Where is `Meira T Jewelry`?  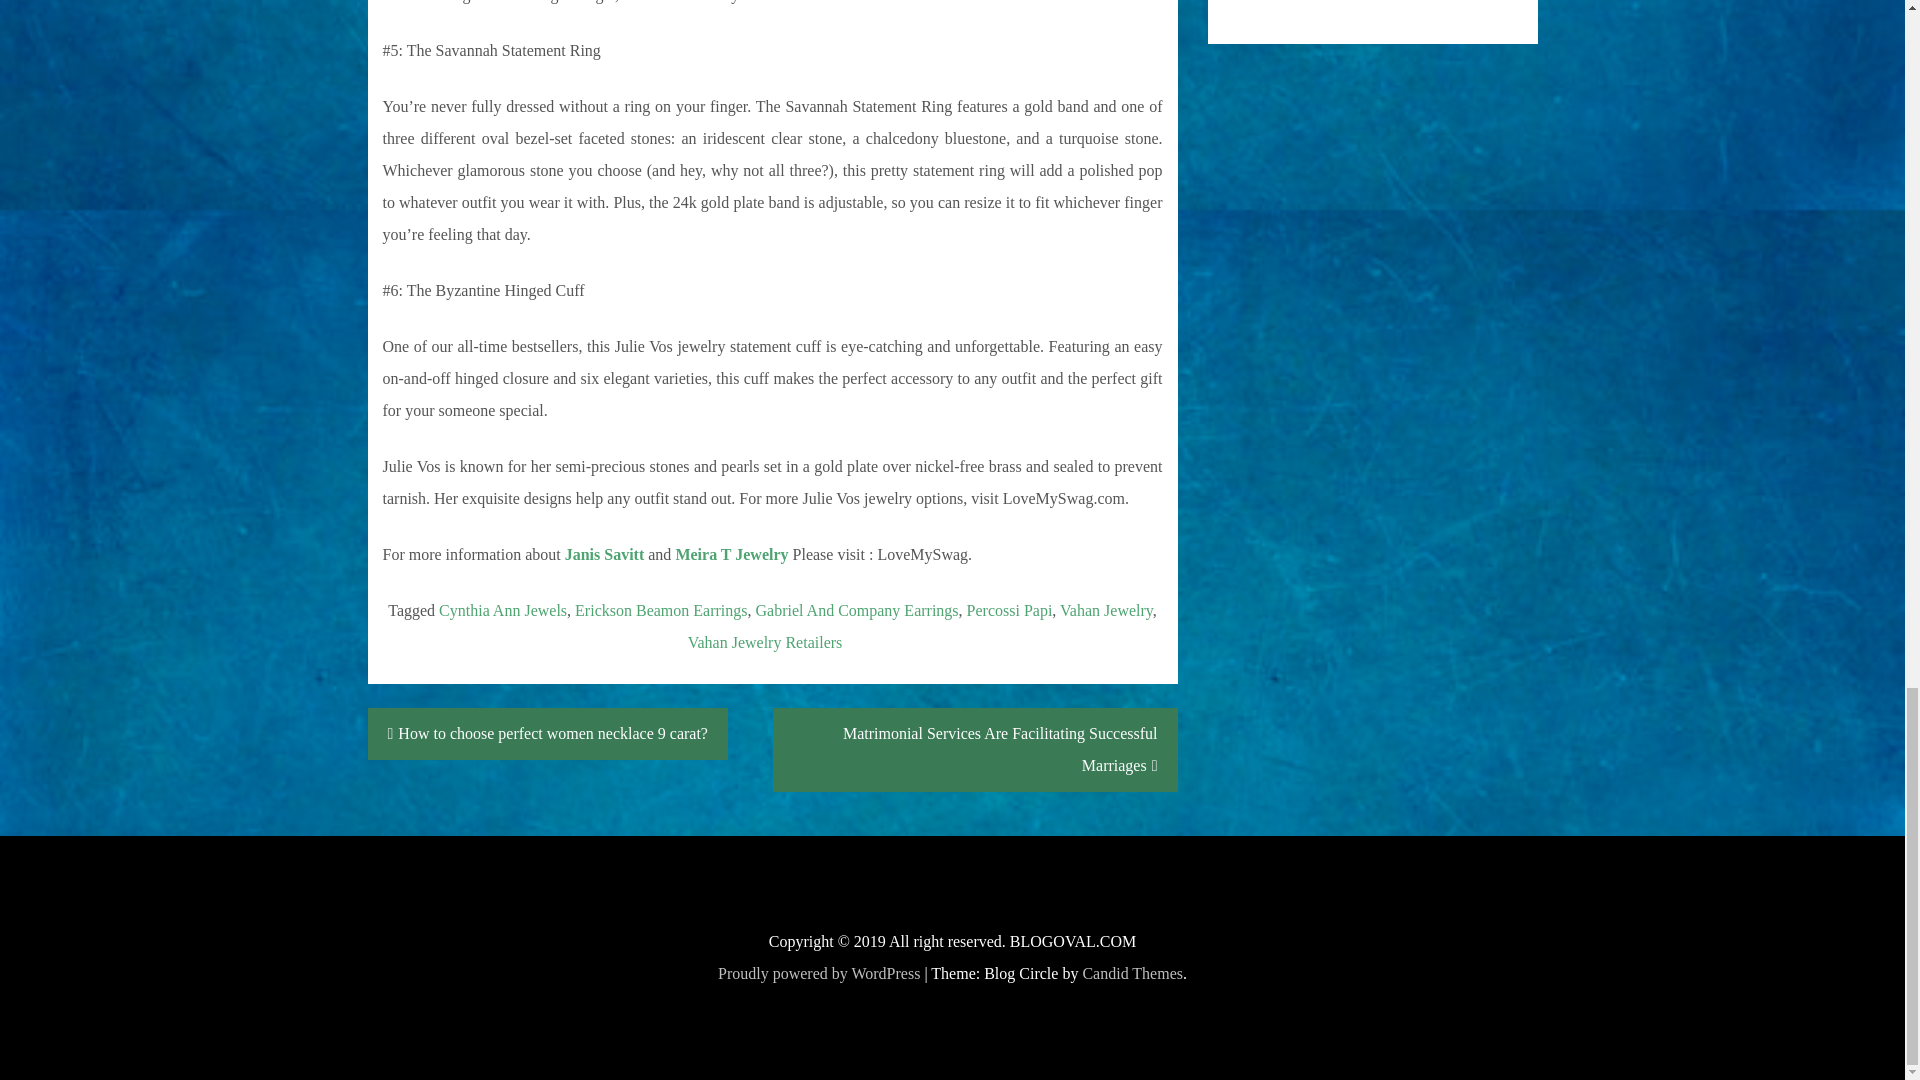 Meira T Jewelry is located at coordinates (731, 554).